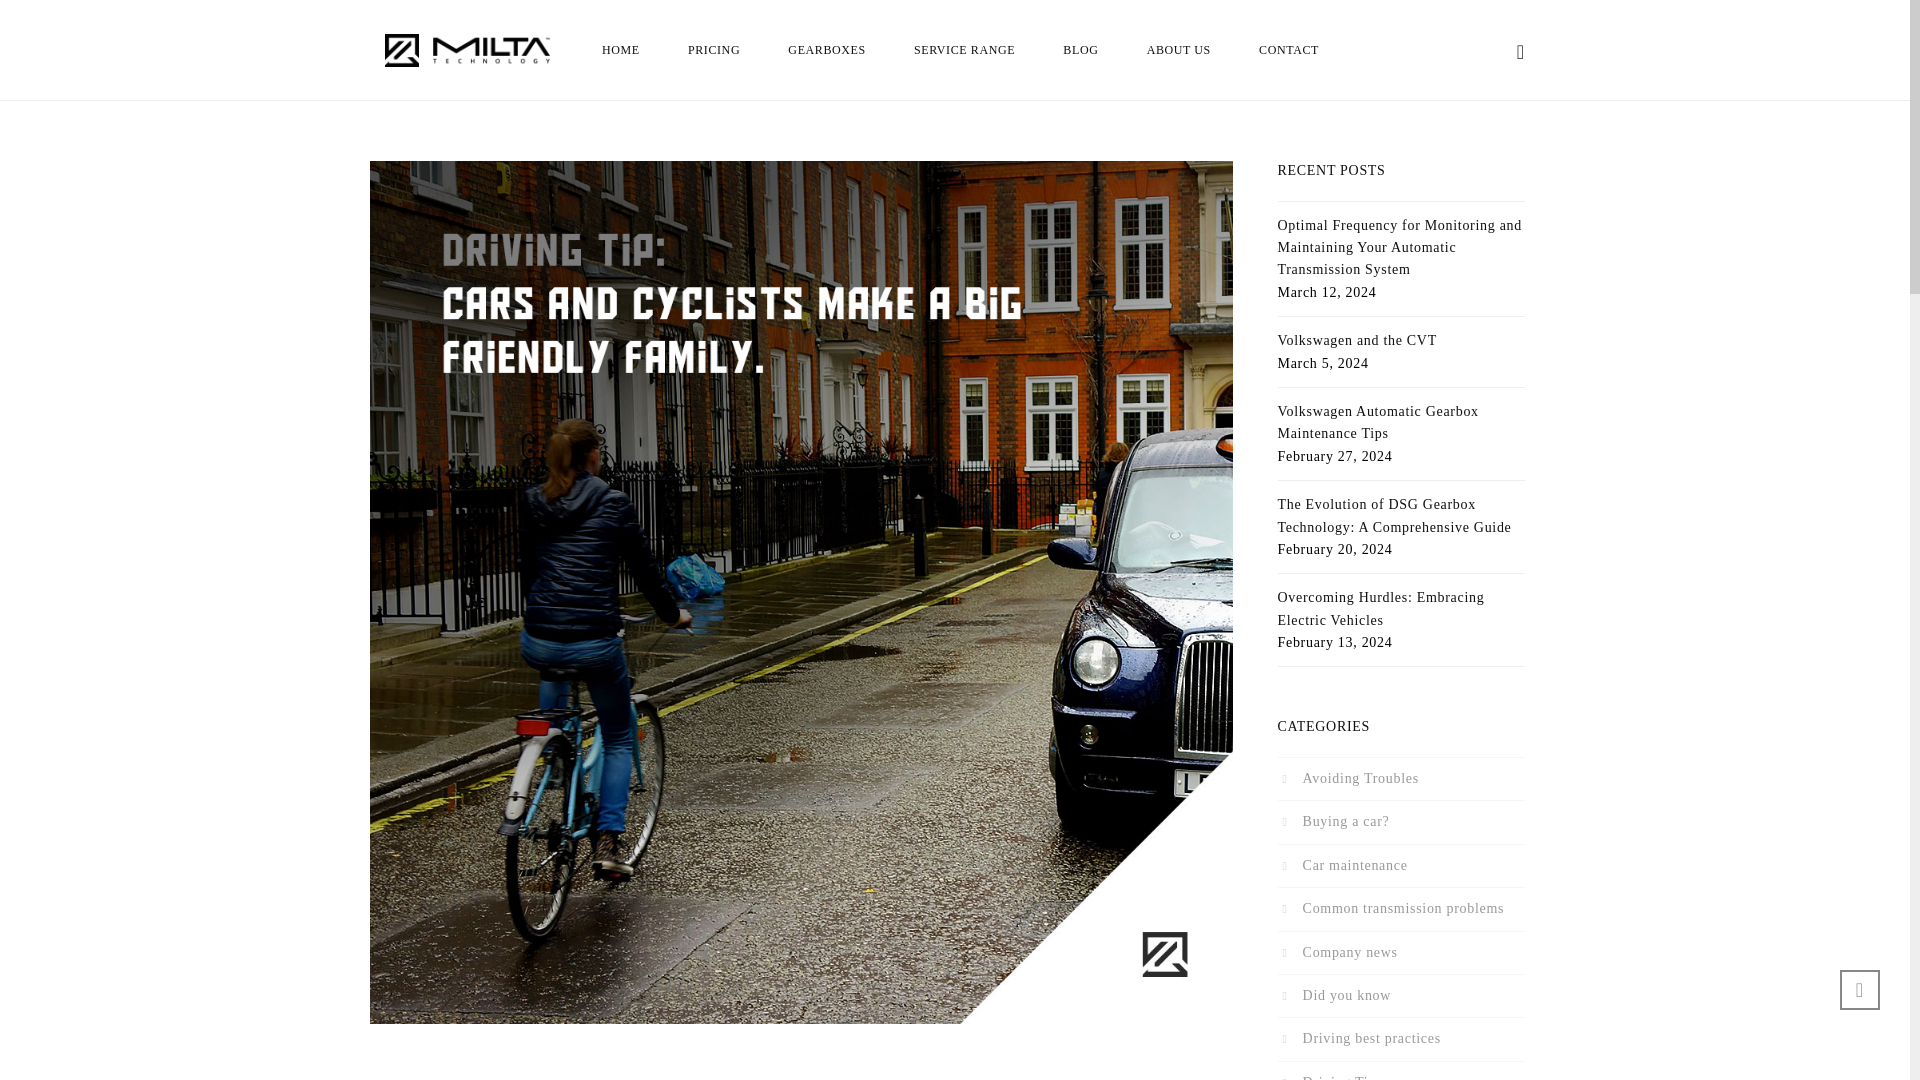 This screenshot has width=1920, height=1080. What do you see at coordinates (826, 50) in the screenshot?
I see `GEARBOXES` at bounding box center [826, 50].